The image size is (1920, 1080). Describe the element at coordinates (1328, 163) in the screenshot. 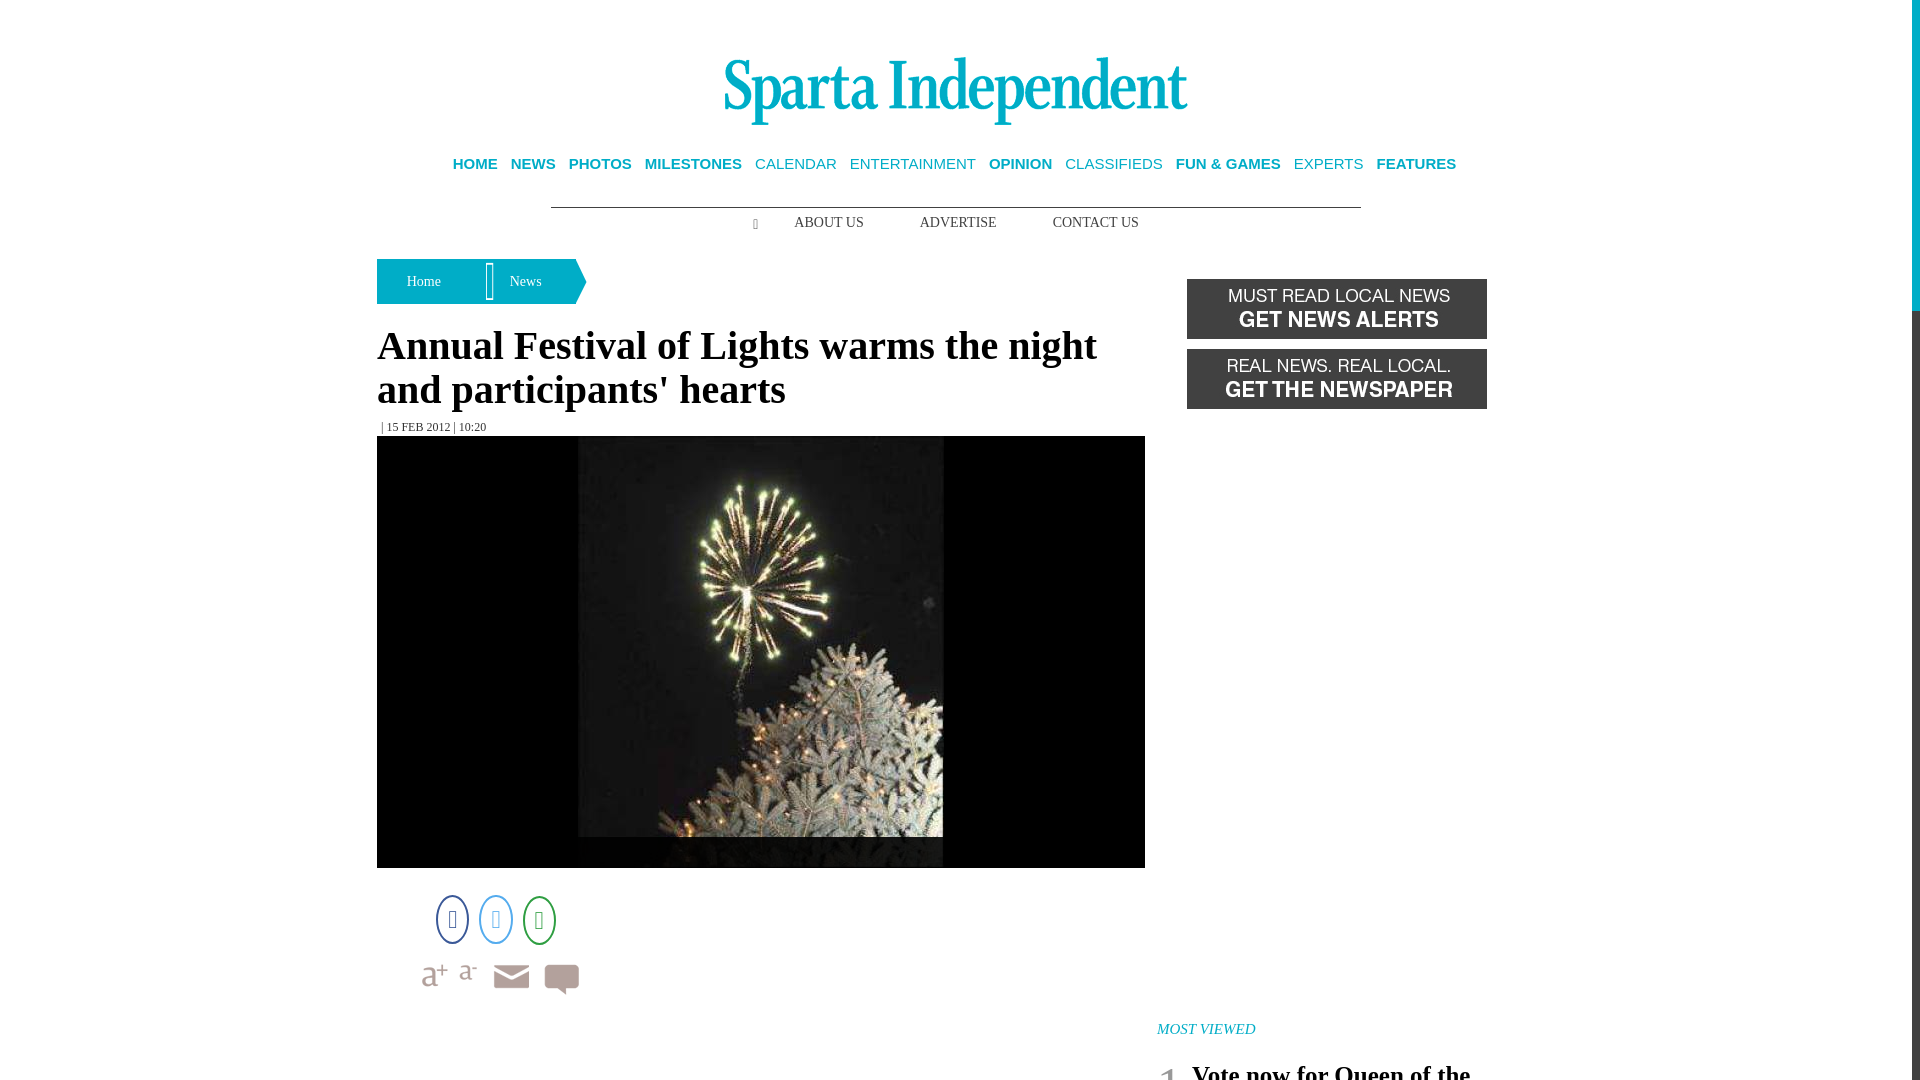

I see `EXPERTS` at that location.